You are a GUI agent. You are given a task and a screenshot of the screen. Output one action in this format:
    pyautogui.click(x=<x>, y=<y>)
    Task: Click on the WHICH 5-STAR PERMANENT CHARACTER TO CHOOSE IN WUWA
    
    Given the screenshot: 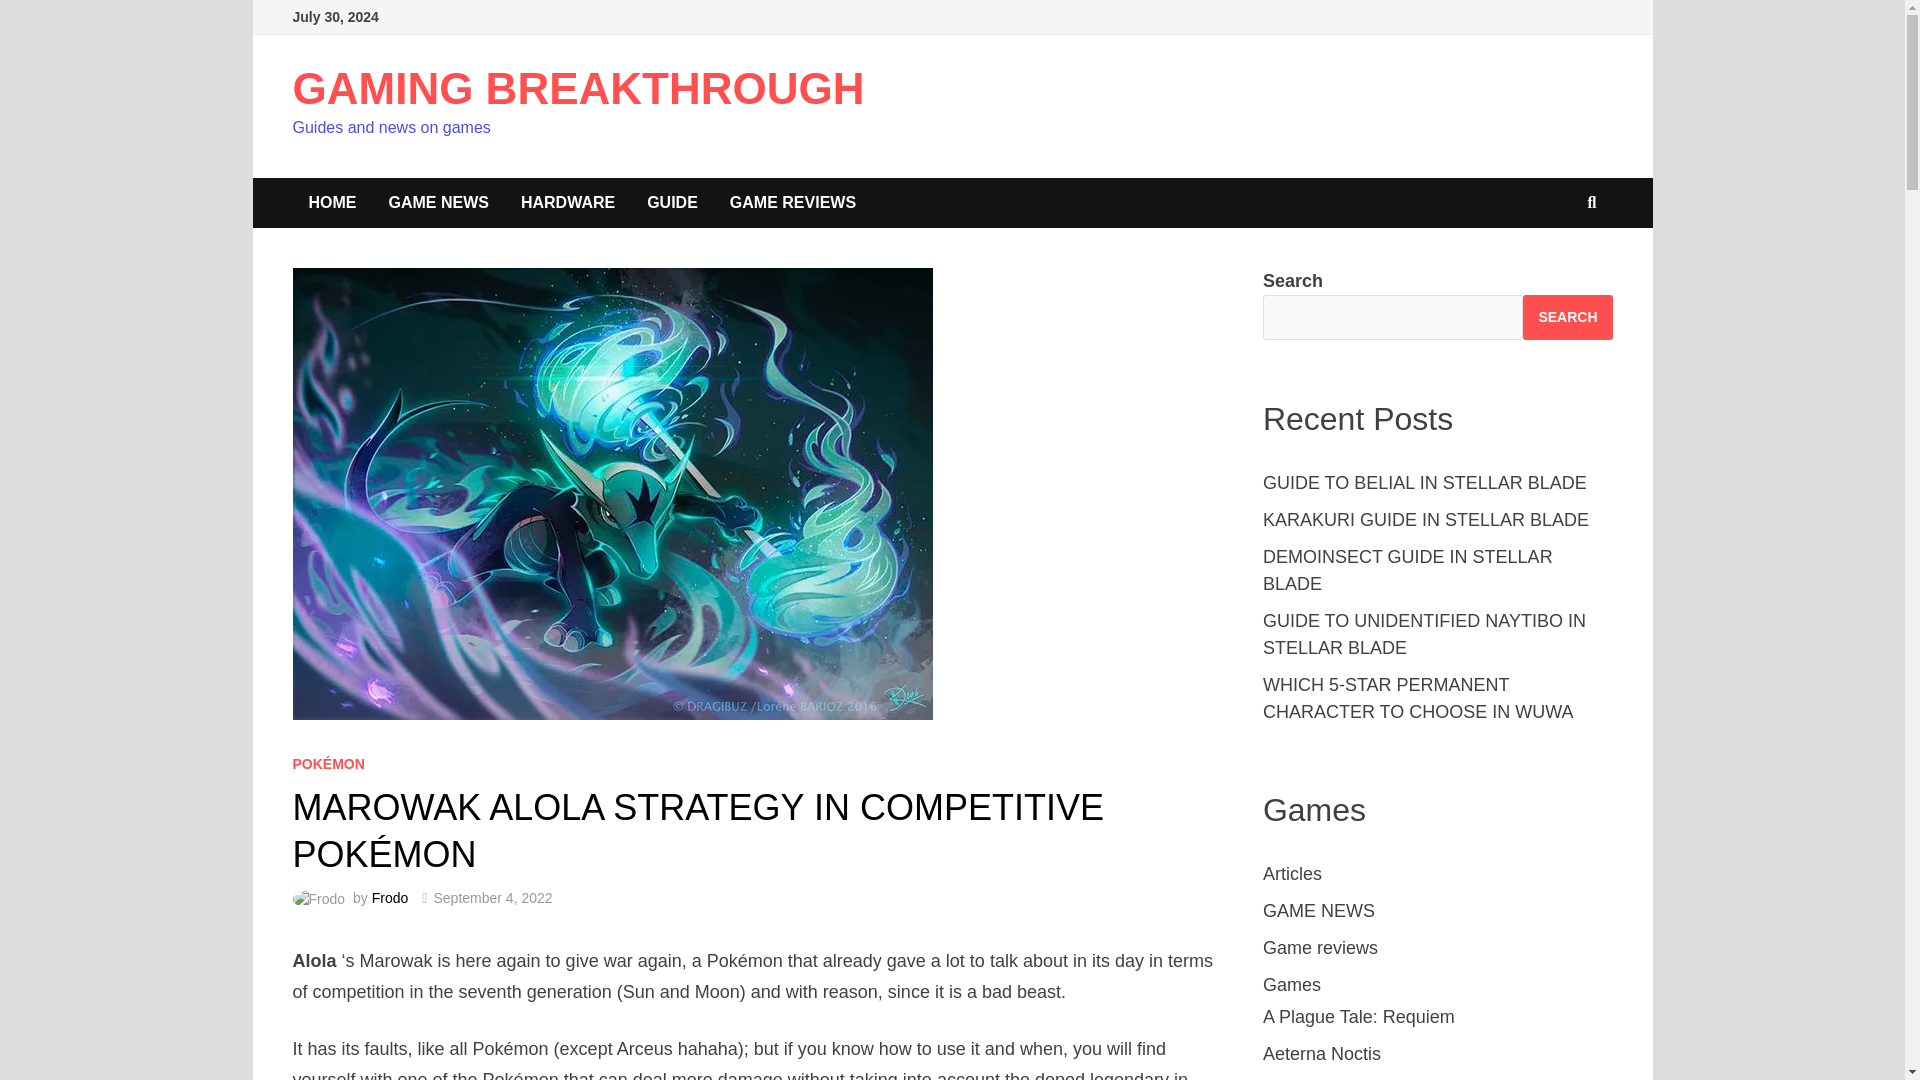 What is the action you would take?
    pyautogui.click(x=1418, y=698)
    